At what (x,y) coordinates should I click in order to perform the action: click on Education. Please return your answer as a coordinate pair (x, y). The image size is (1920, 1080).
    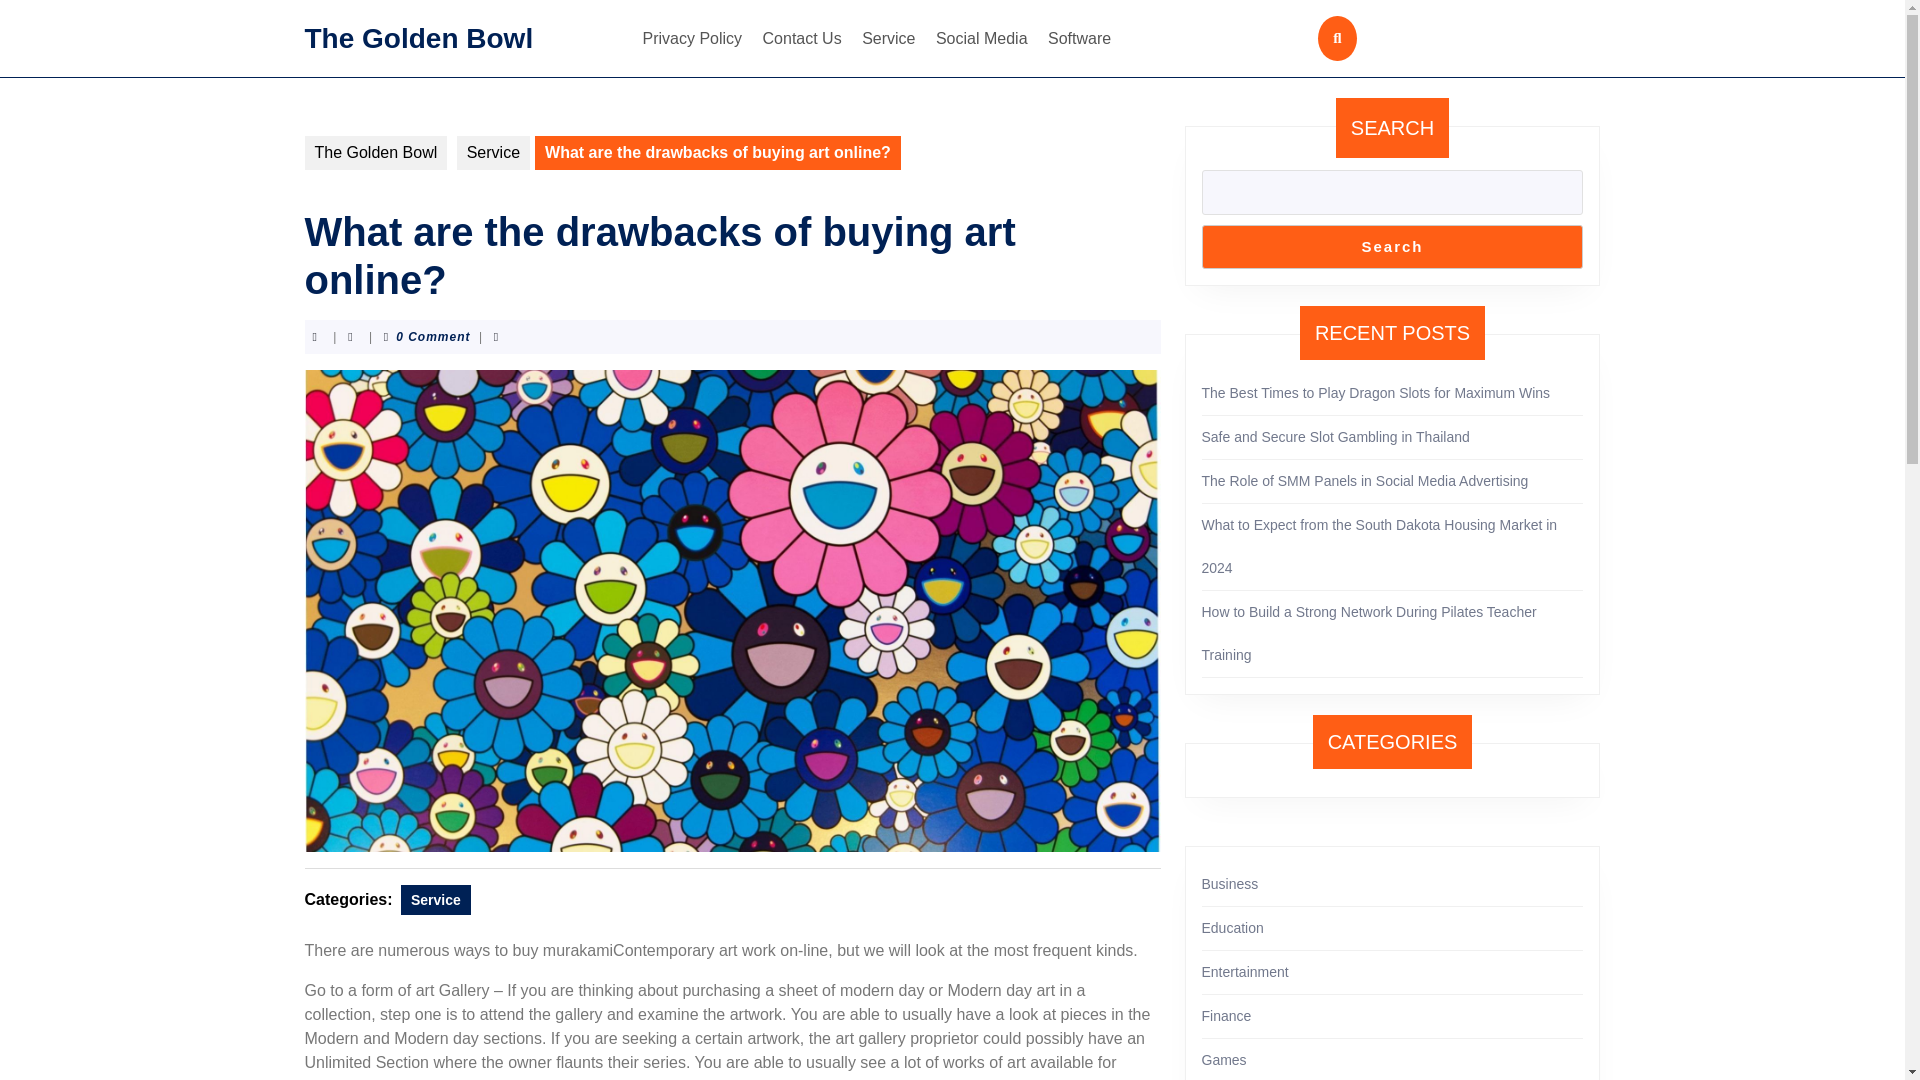
    Looking at the image, I should click on (1232, 928).